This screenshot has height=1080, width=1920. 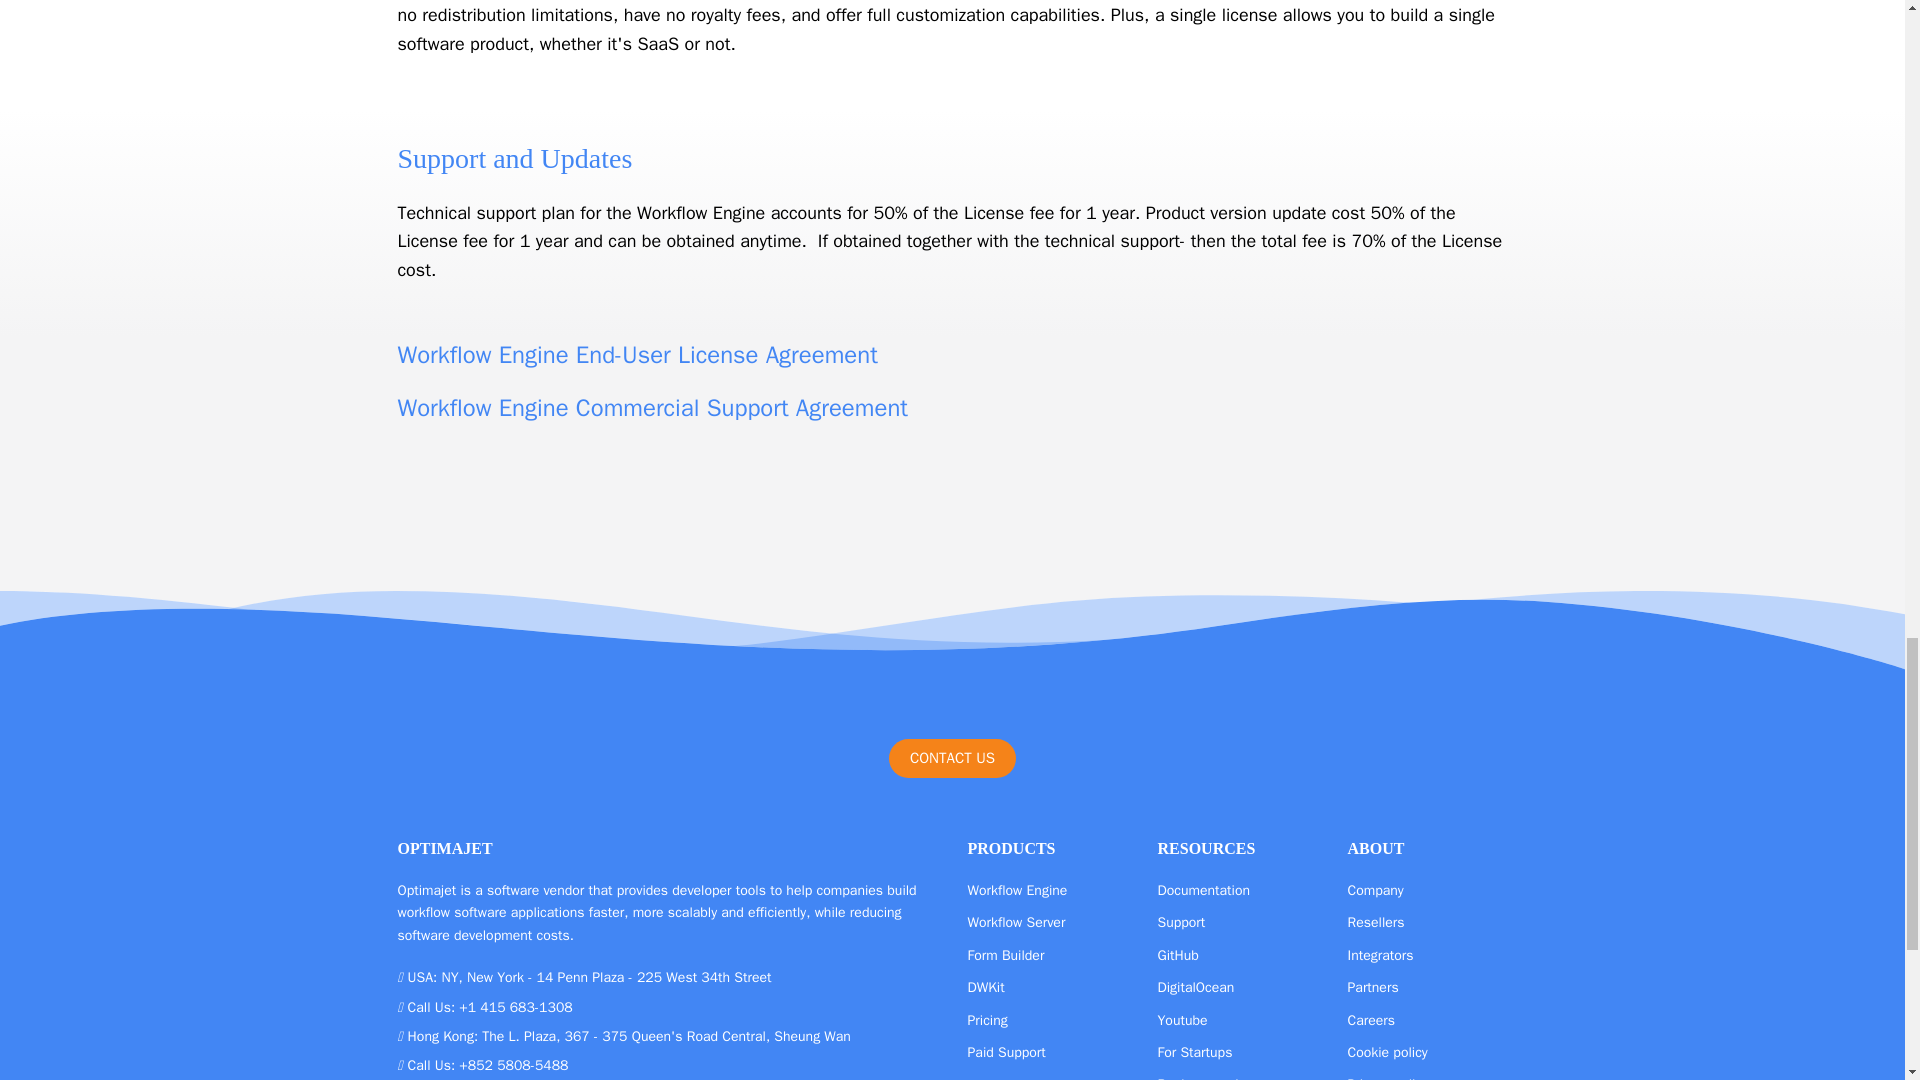 What do you see at coordinates (1016, 922) in the screenshot?
I see `Workflow Server` at bounding box center [1016, 922].